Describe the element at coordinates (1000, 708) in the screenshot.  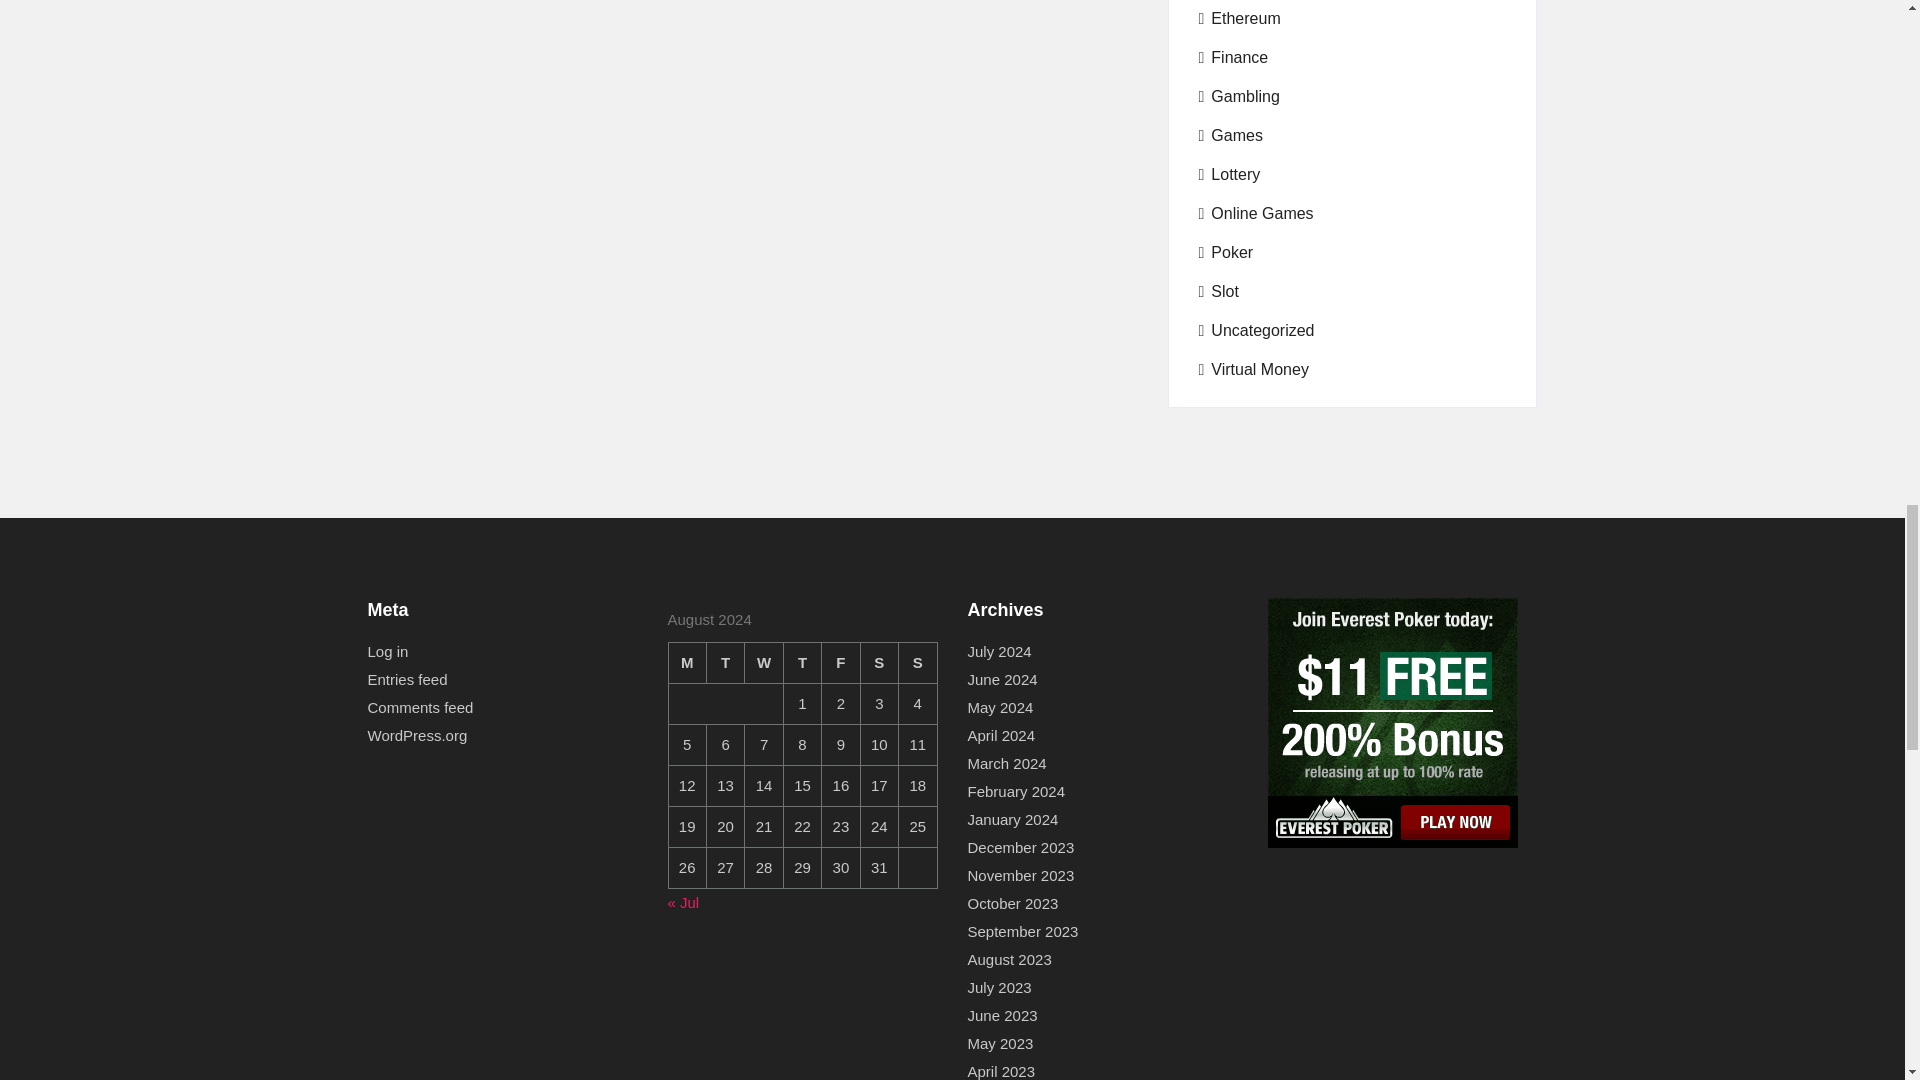
I see `May 2024` at that location.